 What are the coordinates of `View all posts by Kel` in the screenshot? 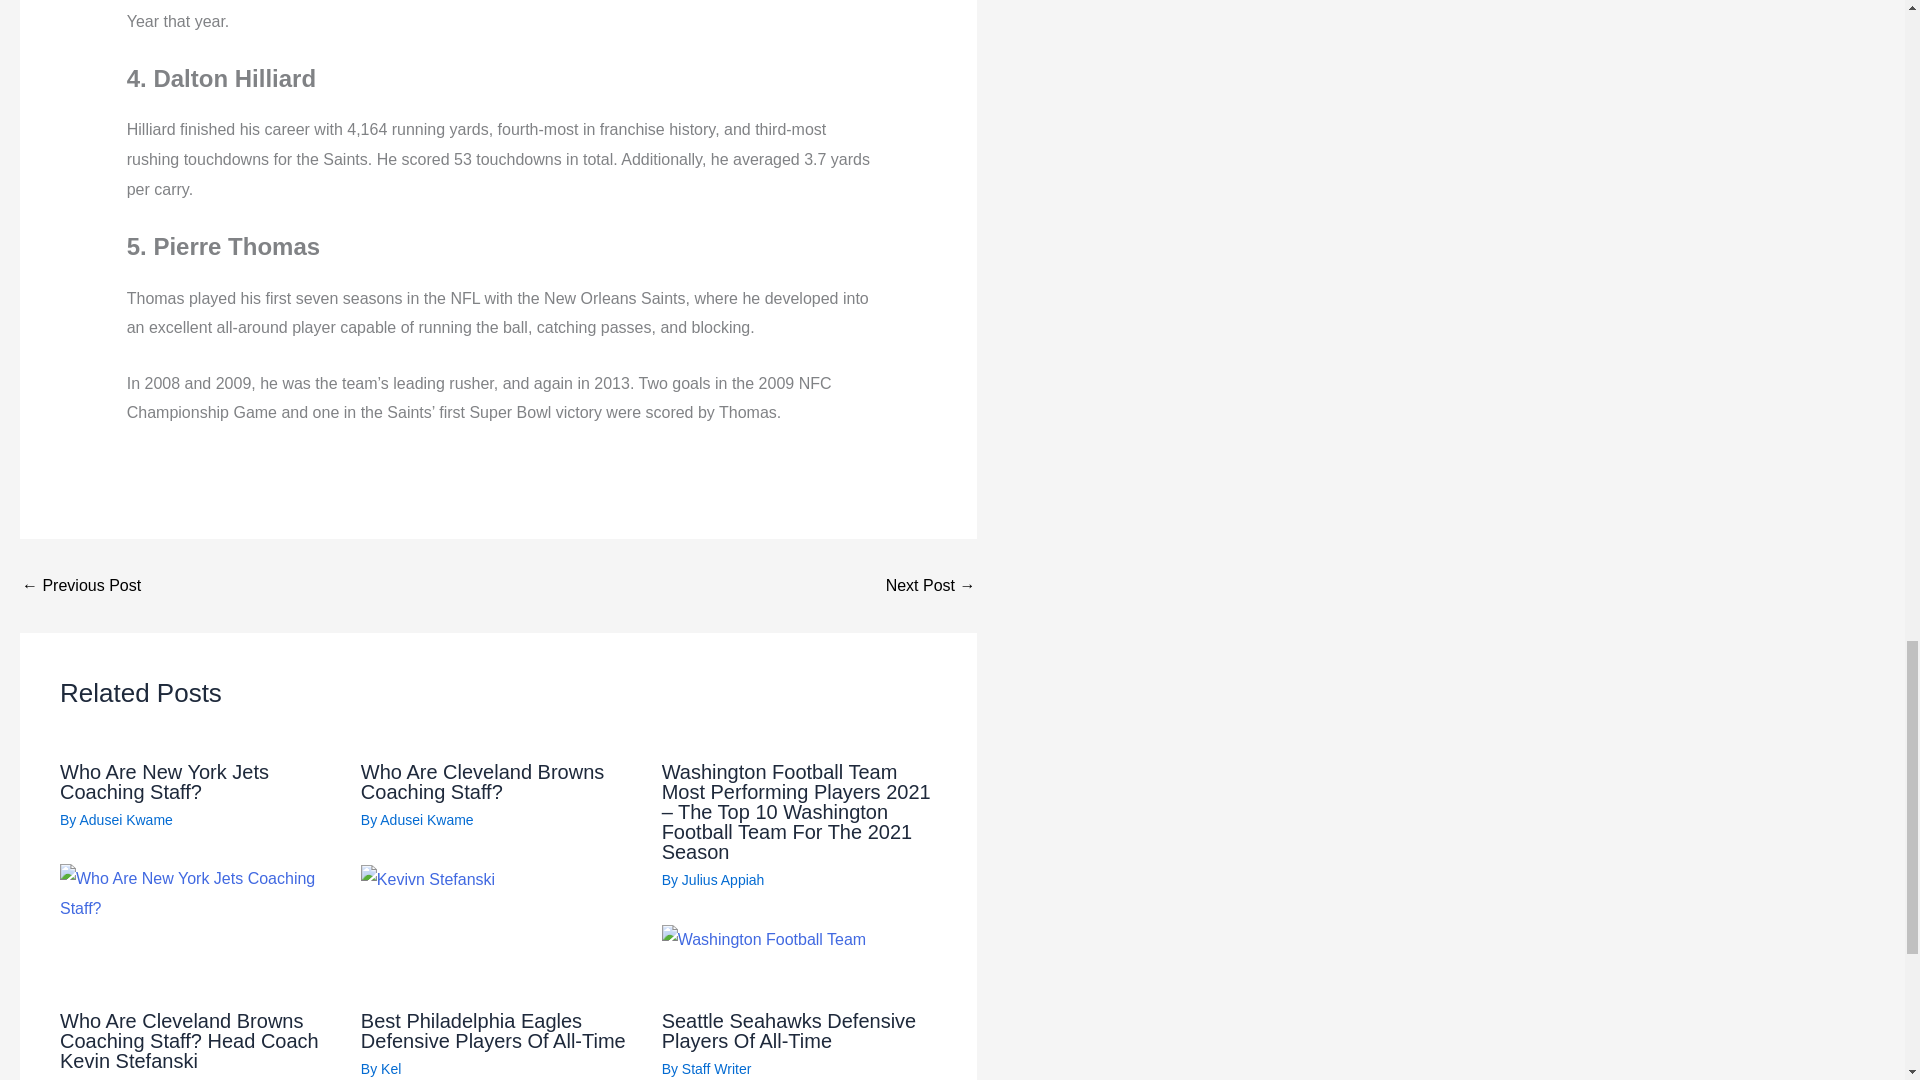 It's located at (390, 1068).